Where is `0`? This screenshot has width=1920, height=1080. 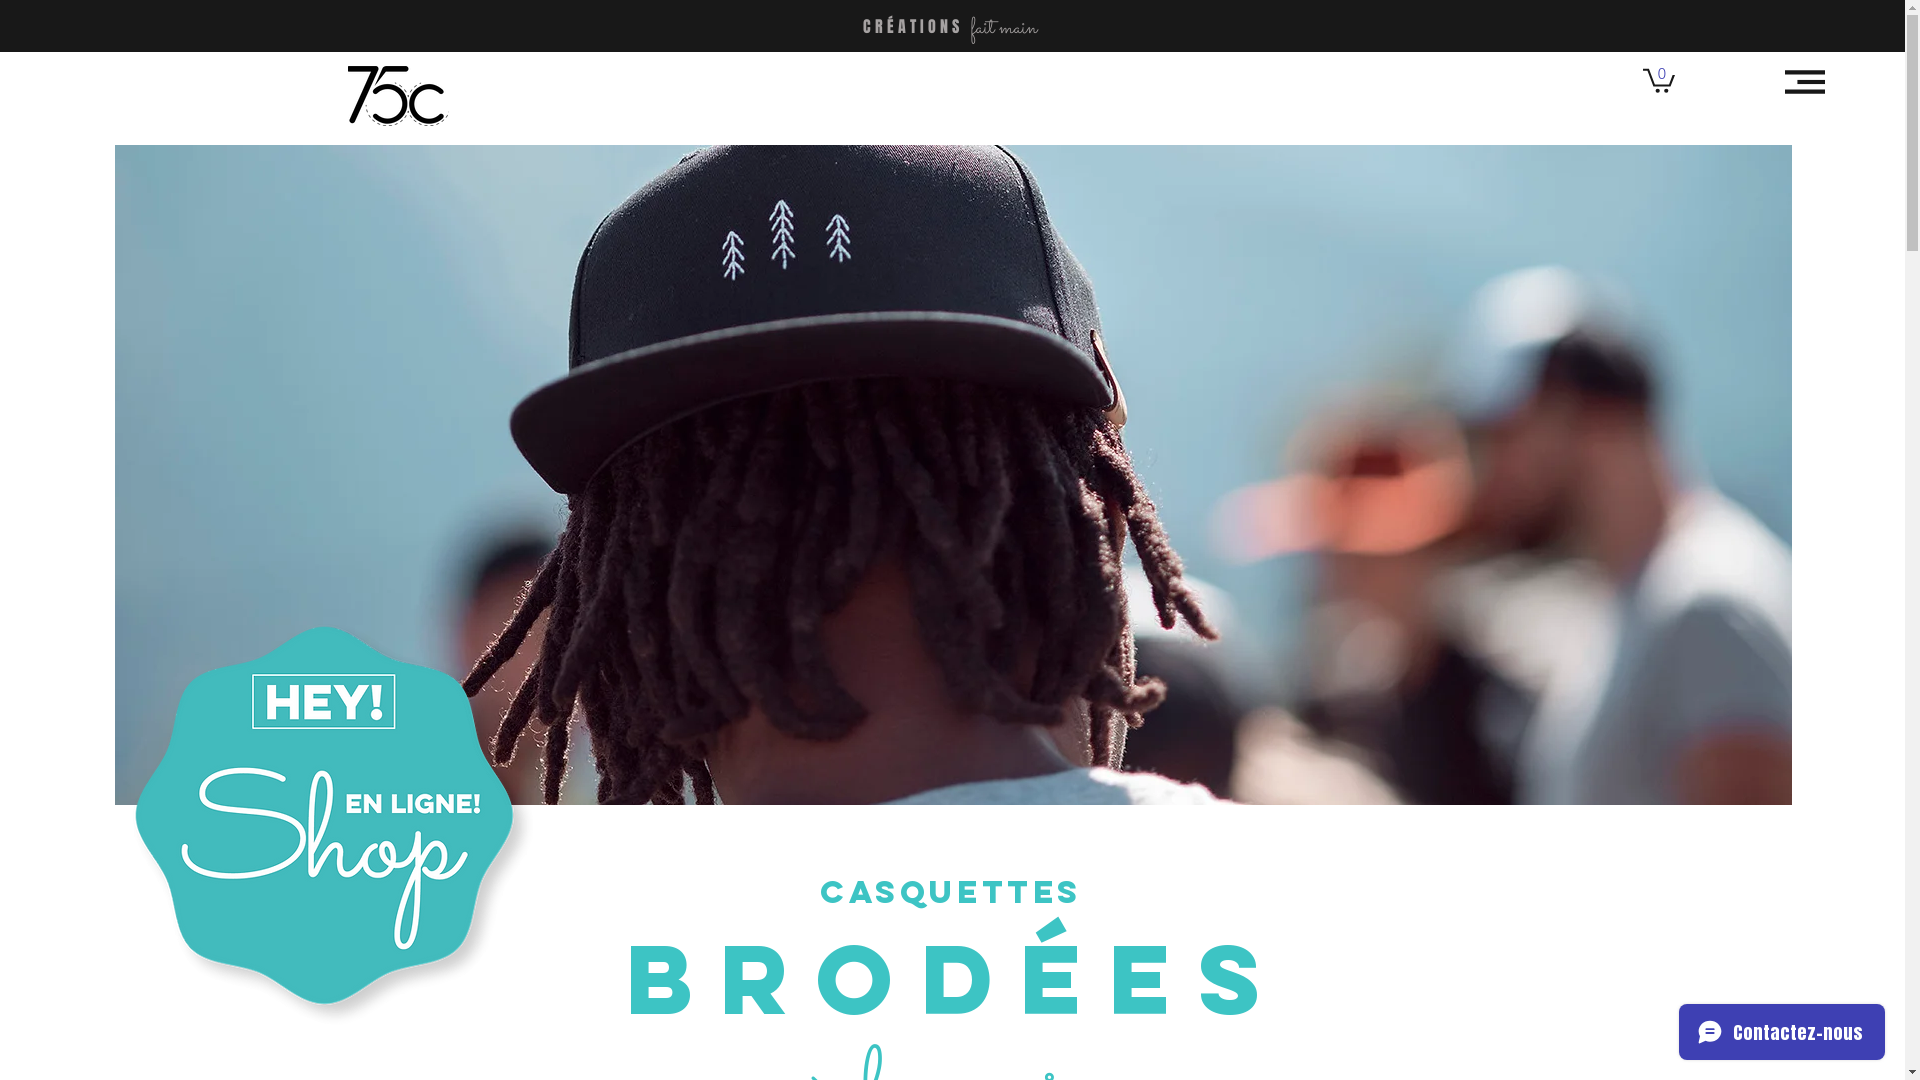
0 is located at coordinates (1658, 80).